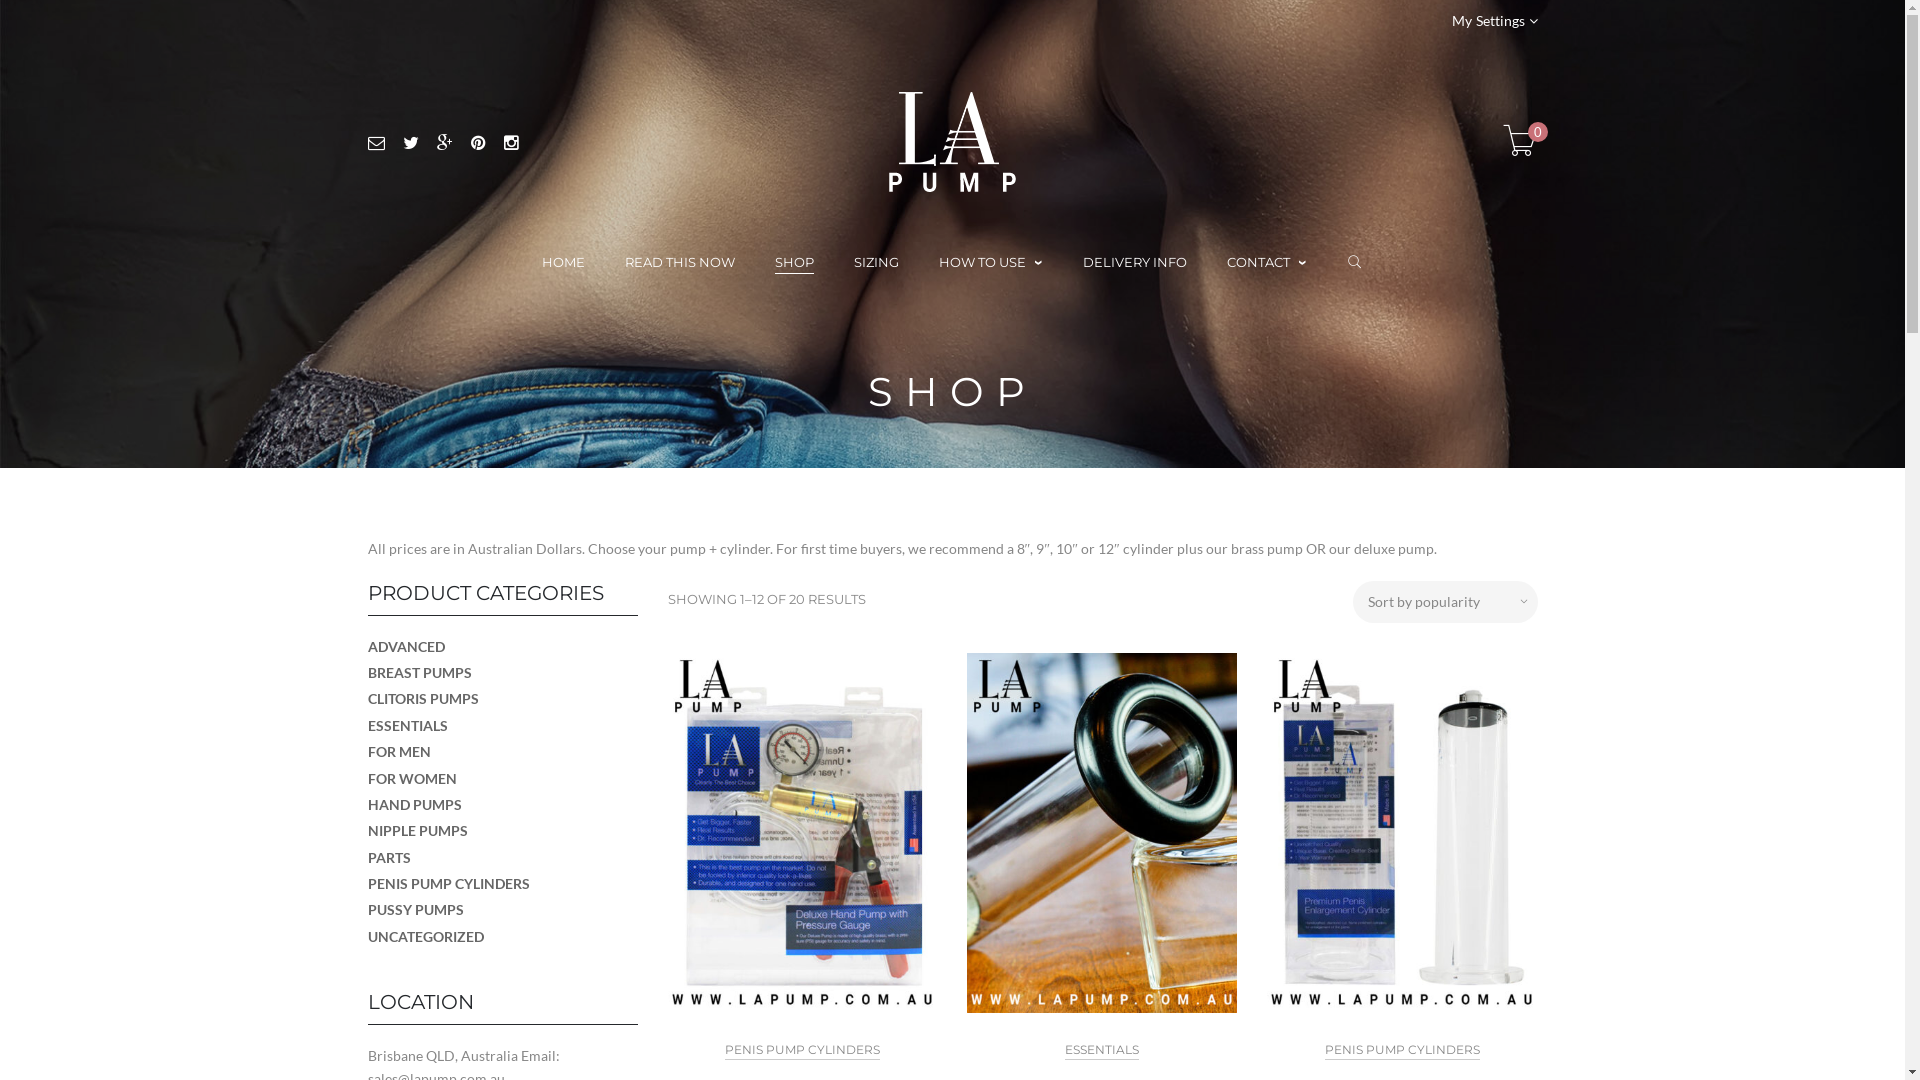  Describe the element at coordinates (794, 262) in the screenshot. I see `SHOP` at that location.